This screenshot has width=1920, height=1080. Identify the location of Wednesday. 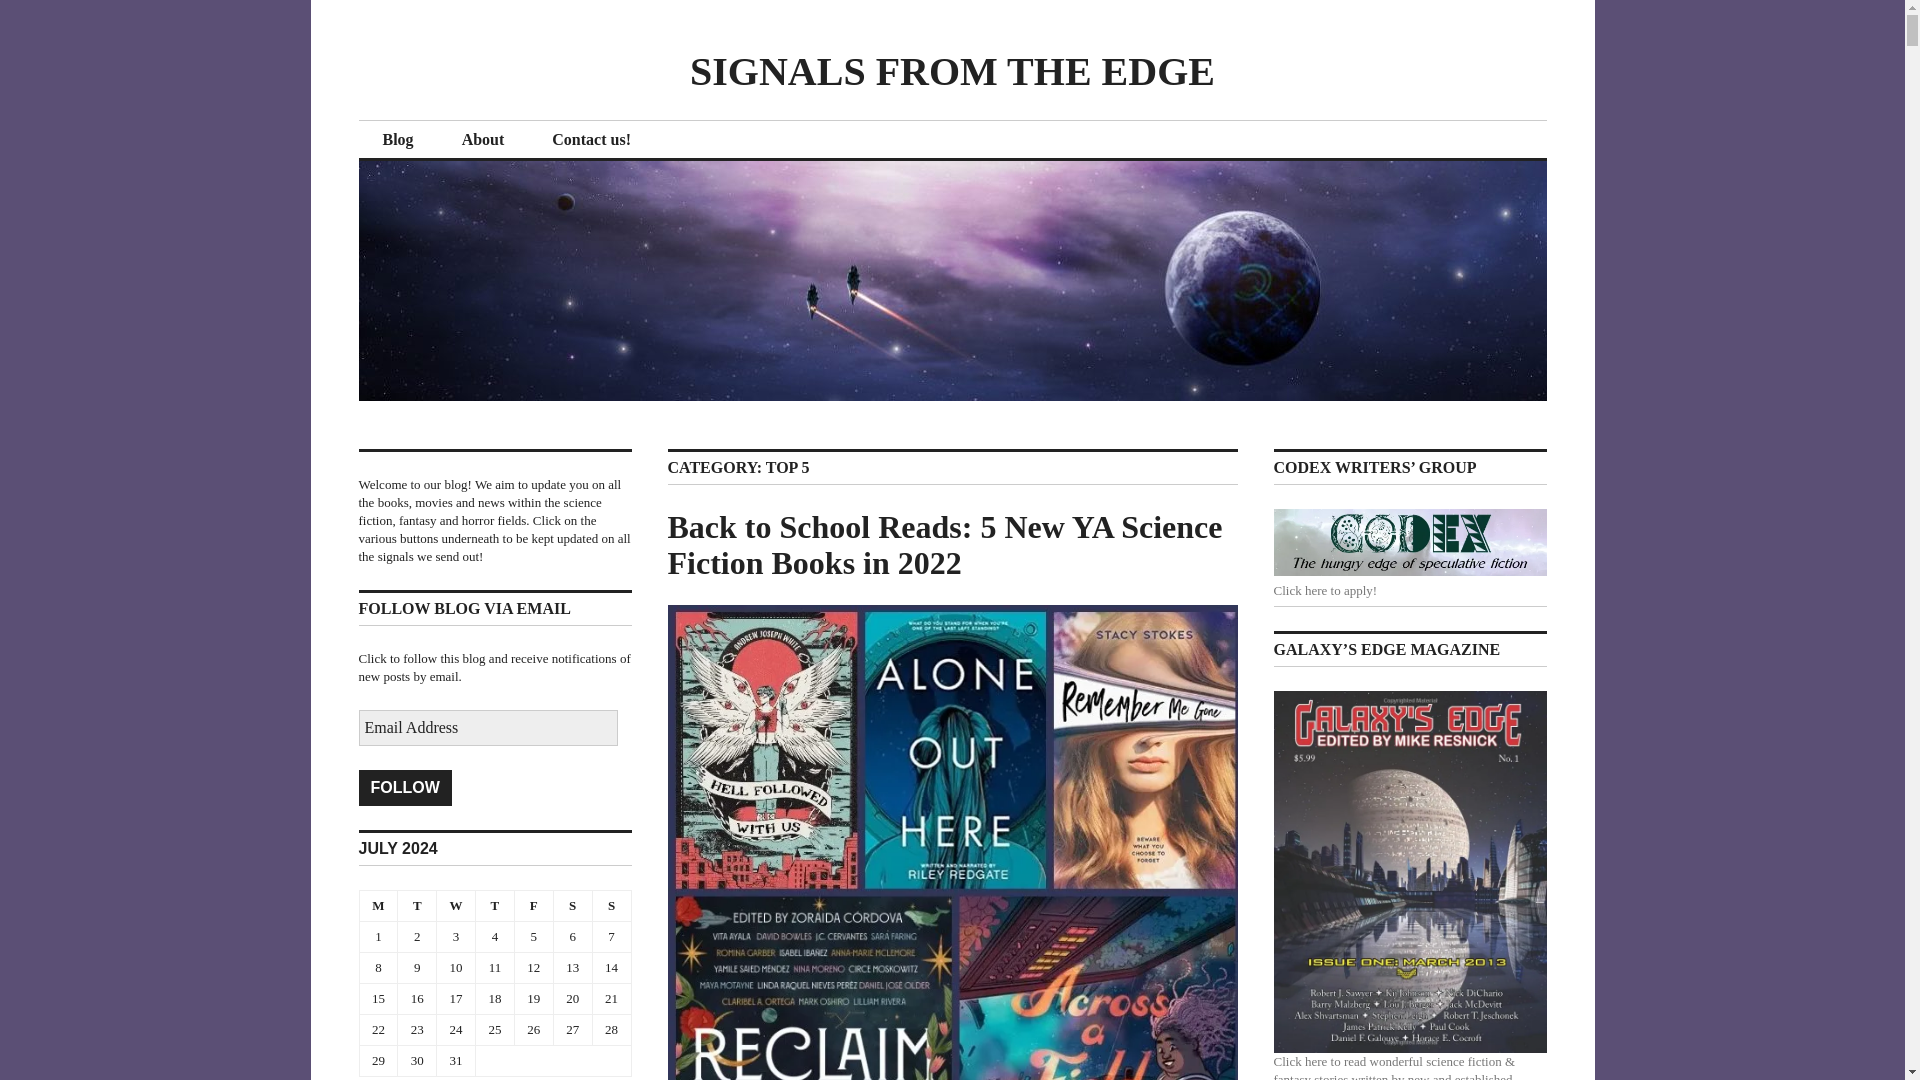
(456, 905).